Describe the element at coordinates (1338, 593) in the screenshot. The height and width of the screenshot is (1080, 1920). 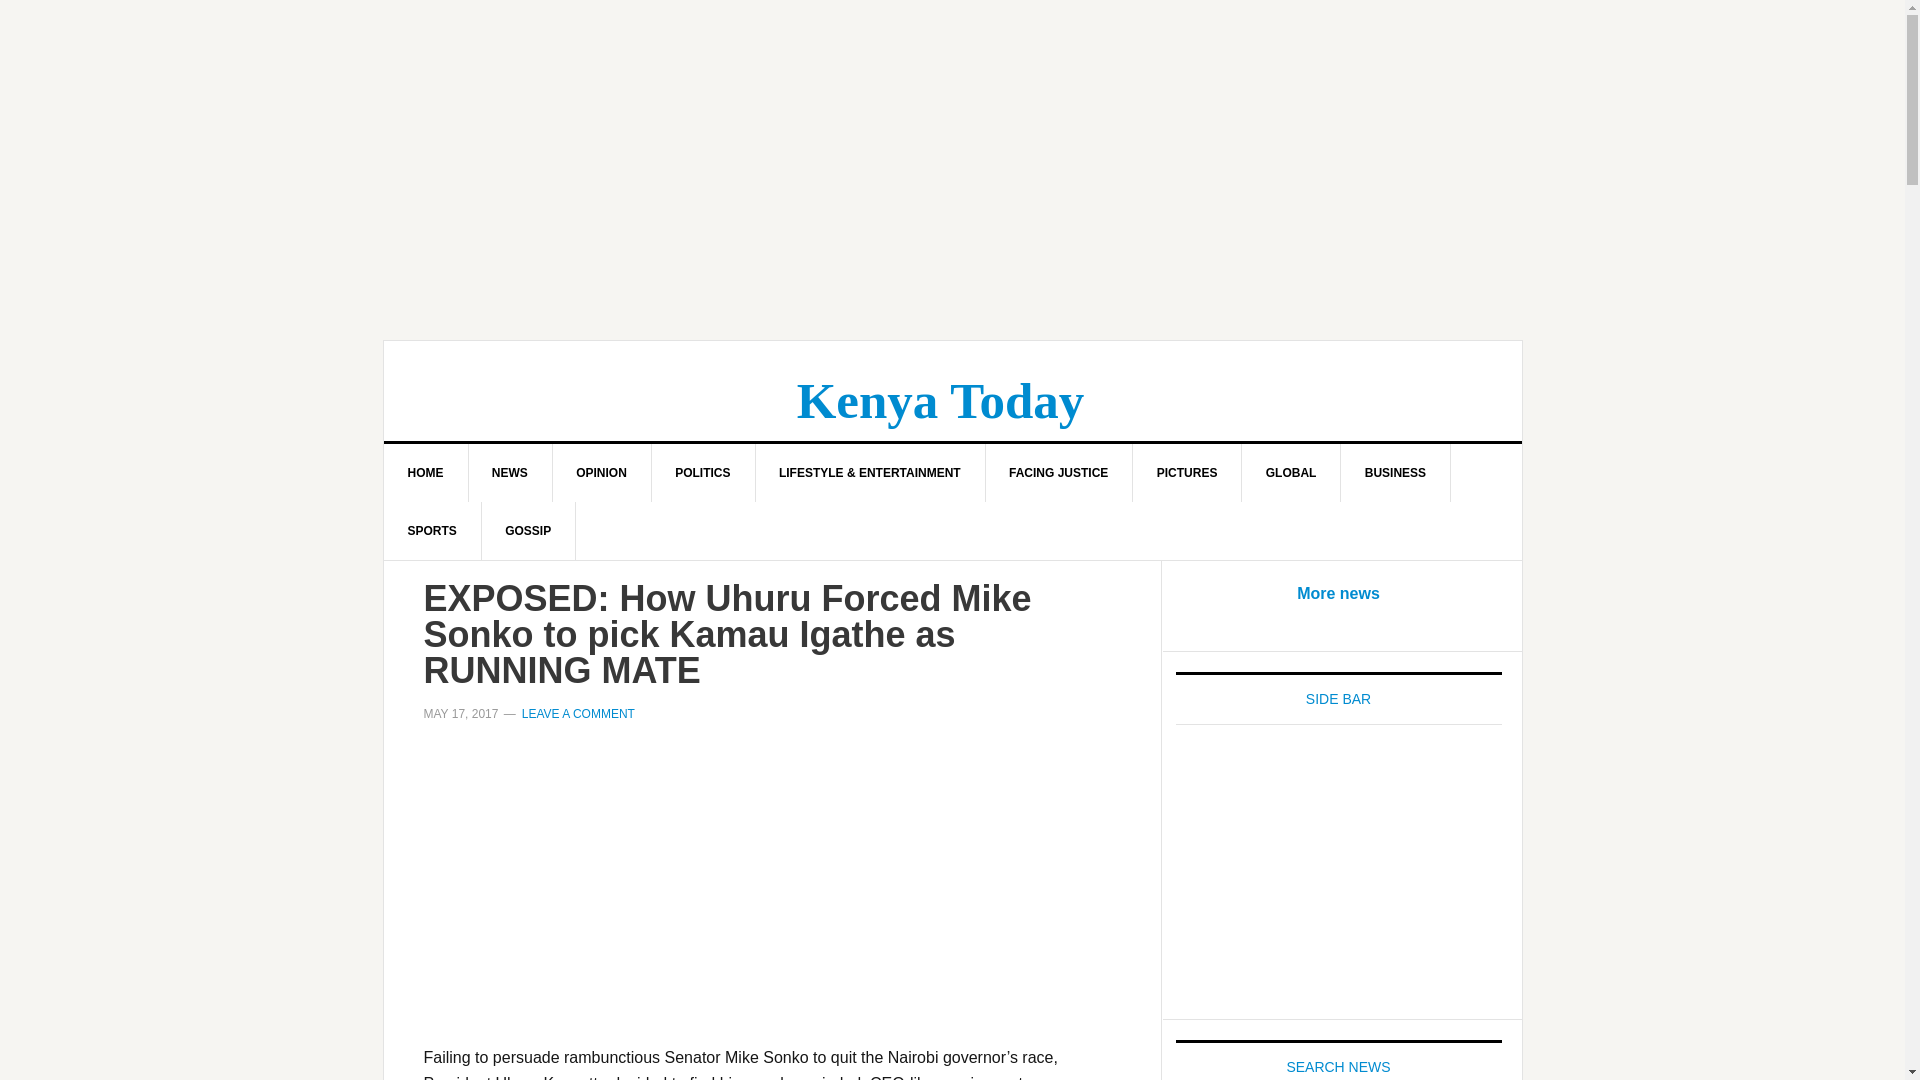
I see `More news` at that location.